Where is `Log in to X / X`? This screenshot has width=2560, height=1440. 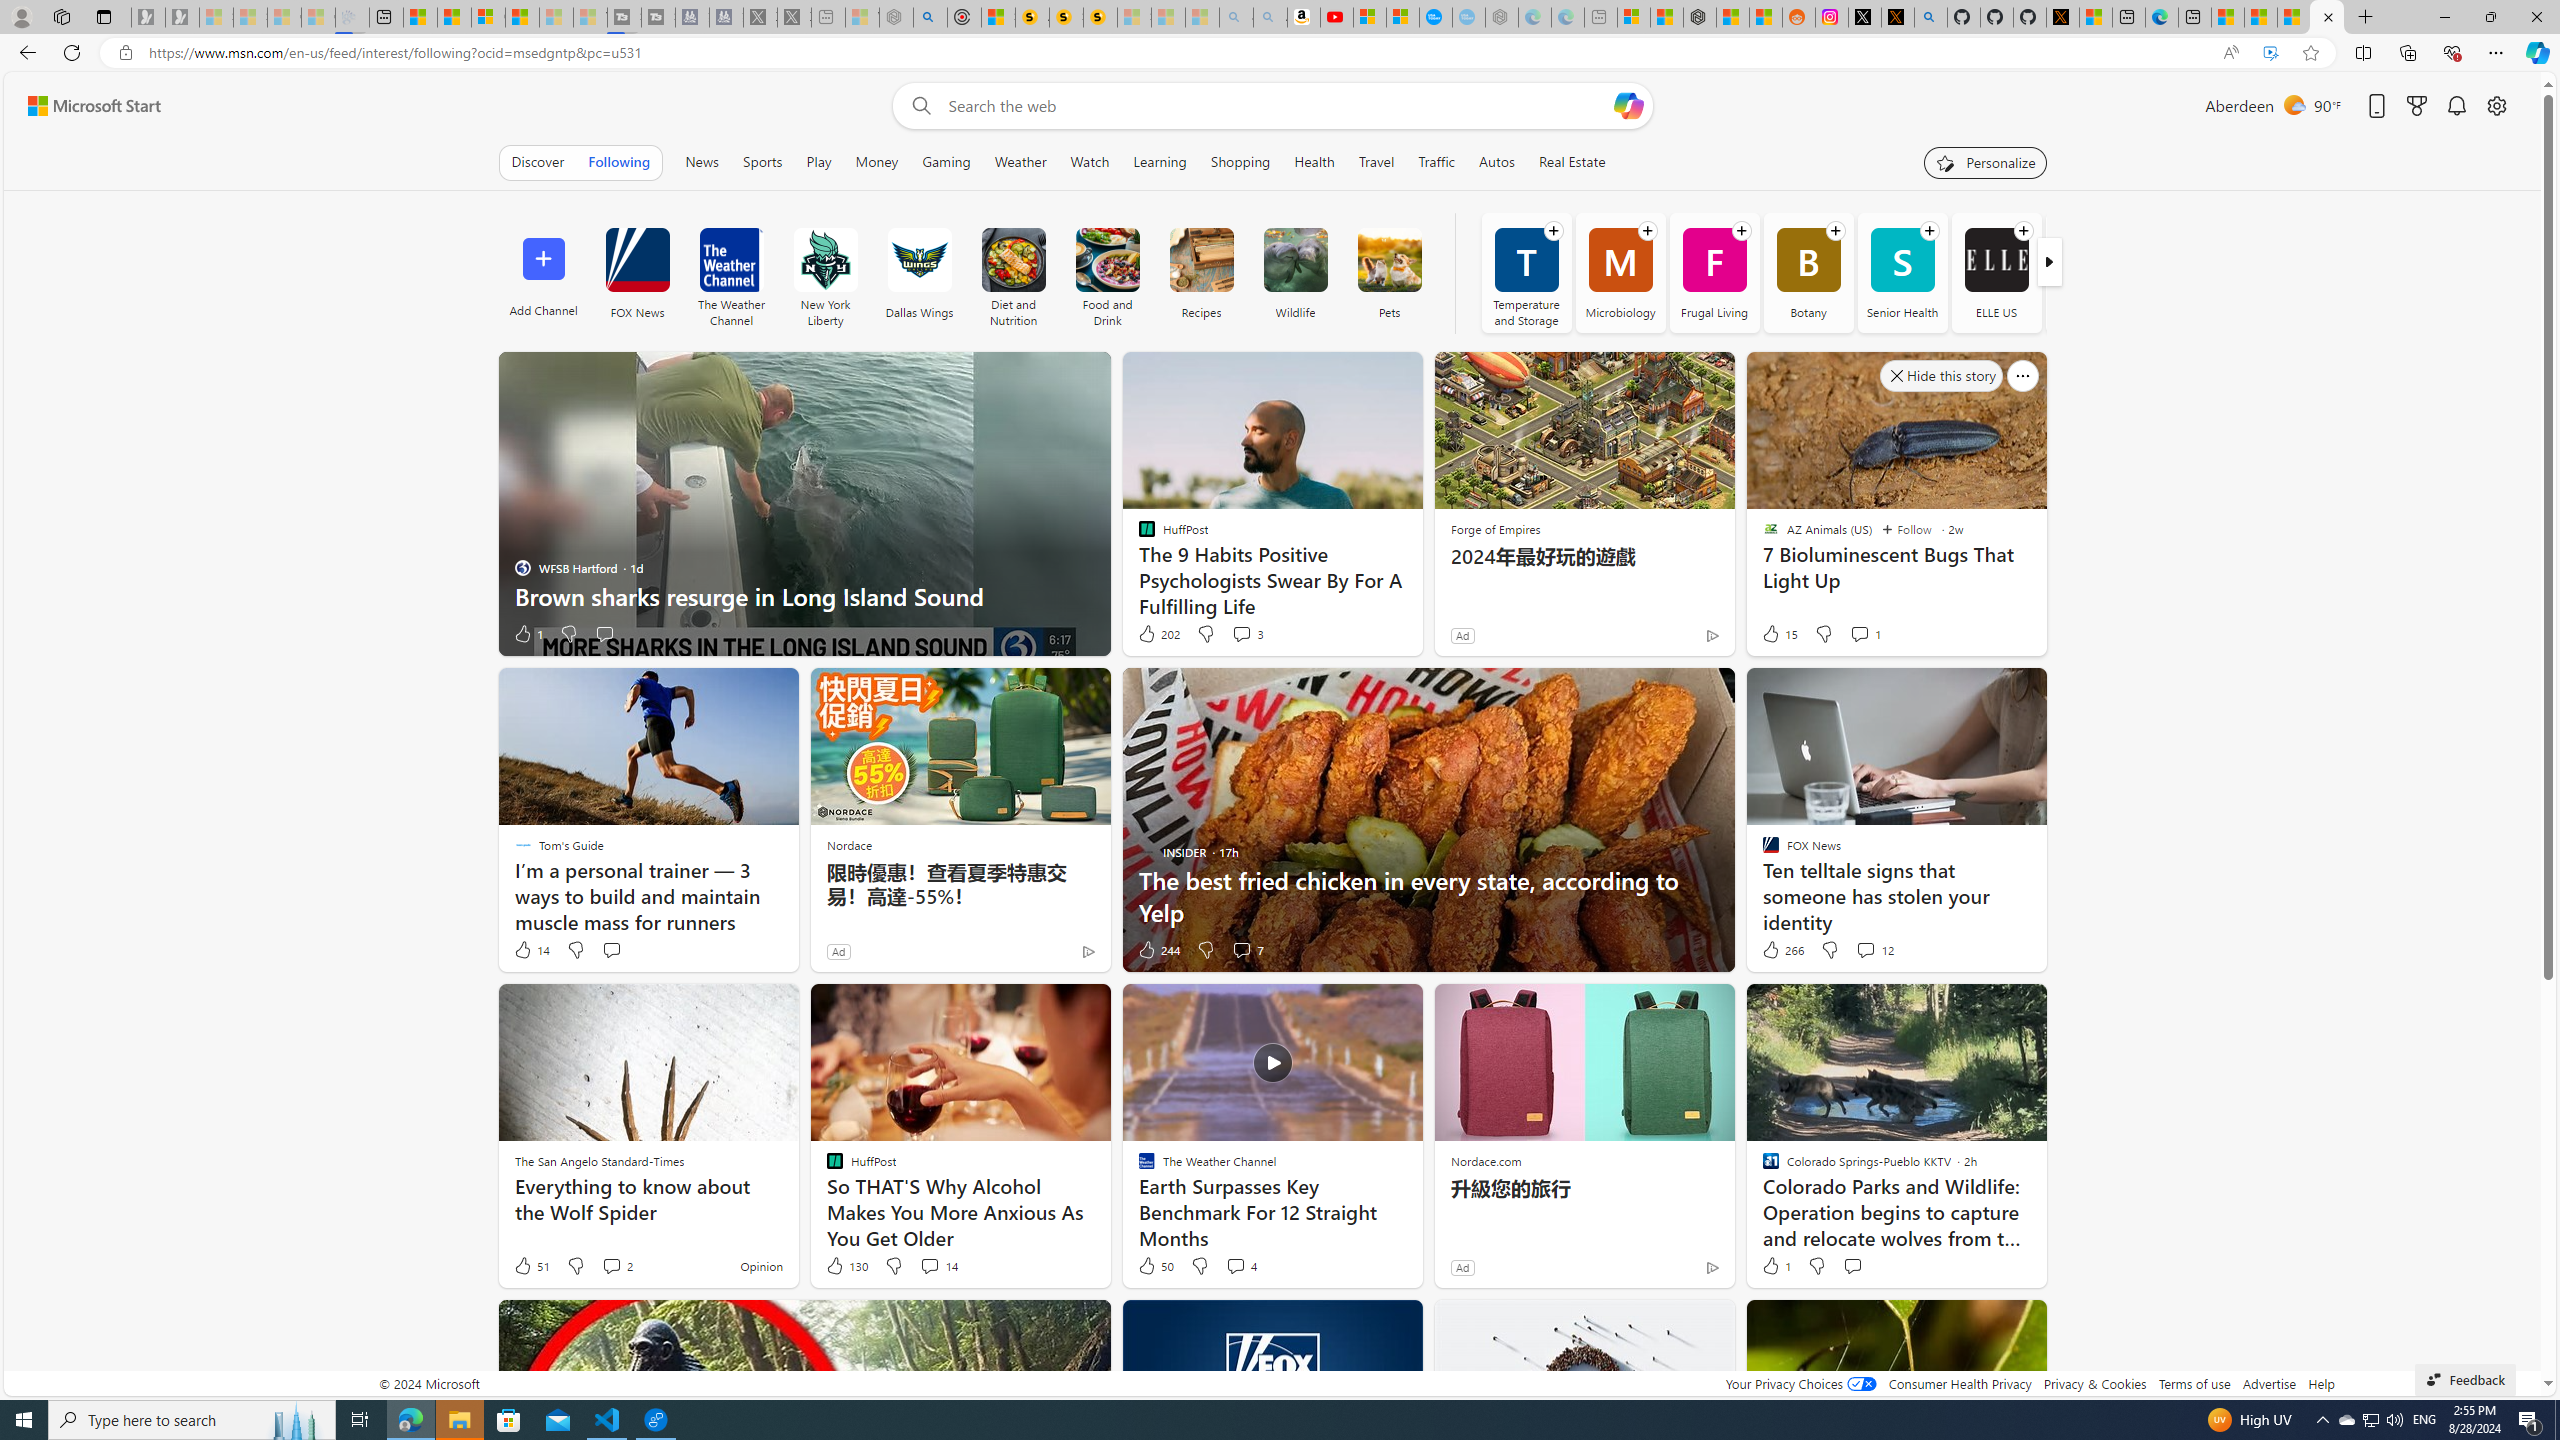 Log in to X / X is located at coordinates (1864, 17).